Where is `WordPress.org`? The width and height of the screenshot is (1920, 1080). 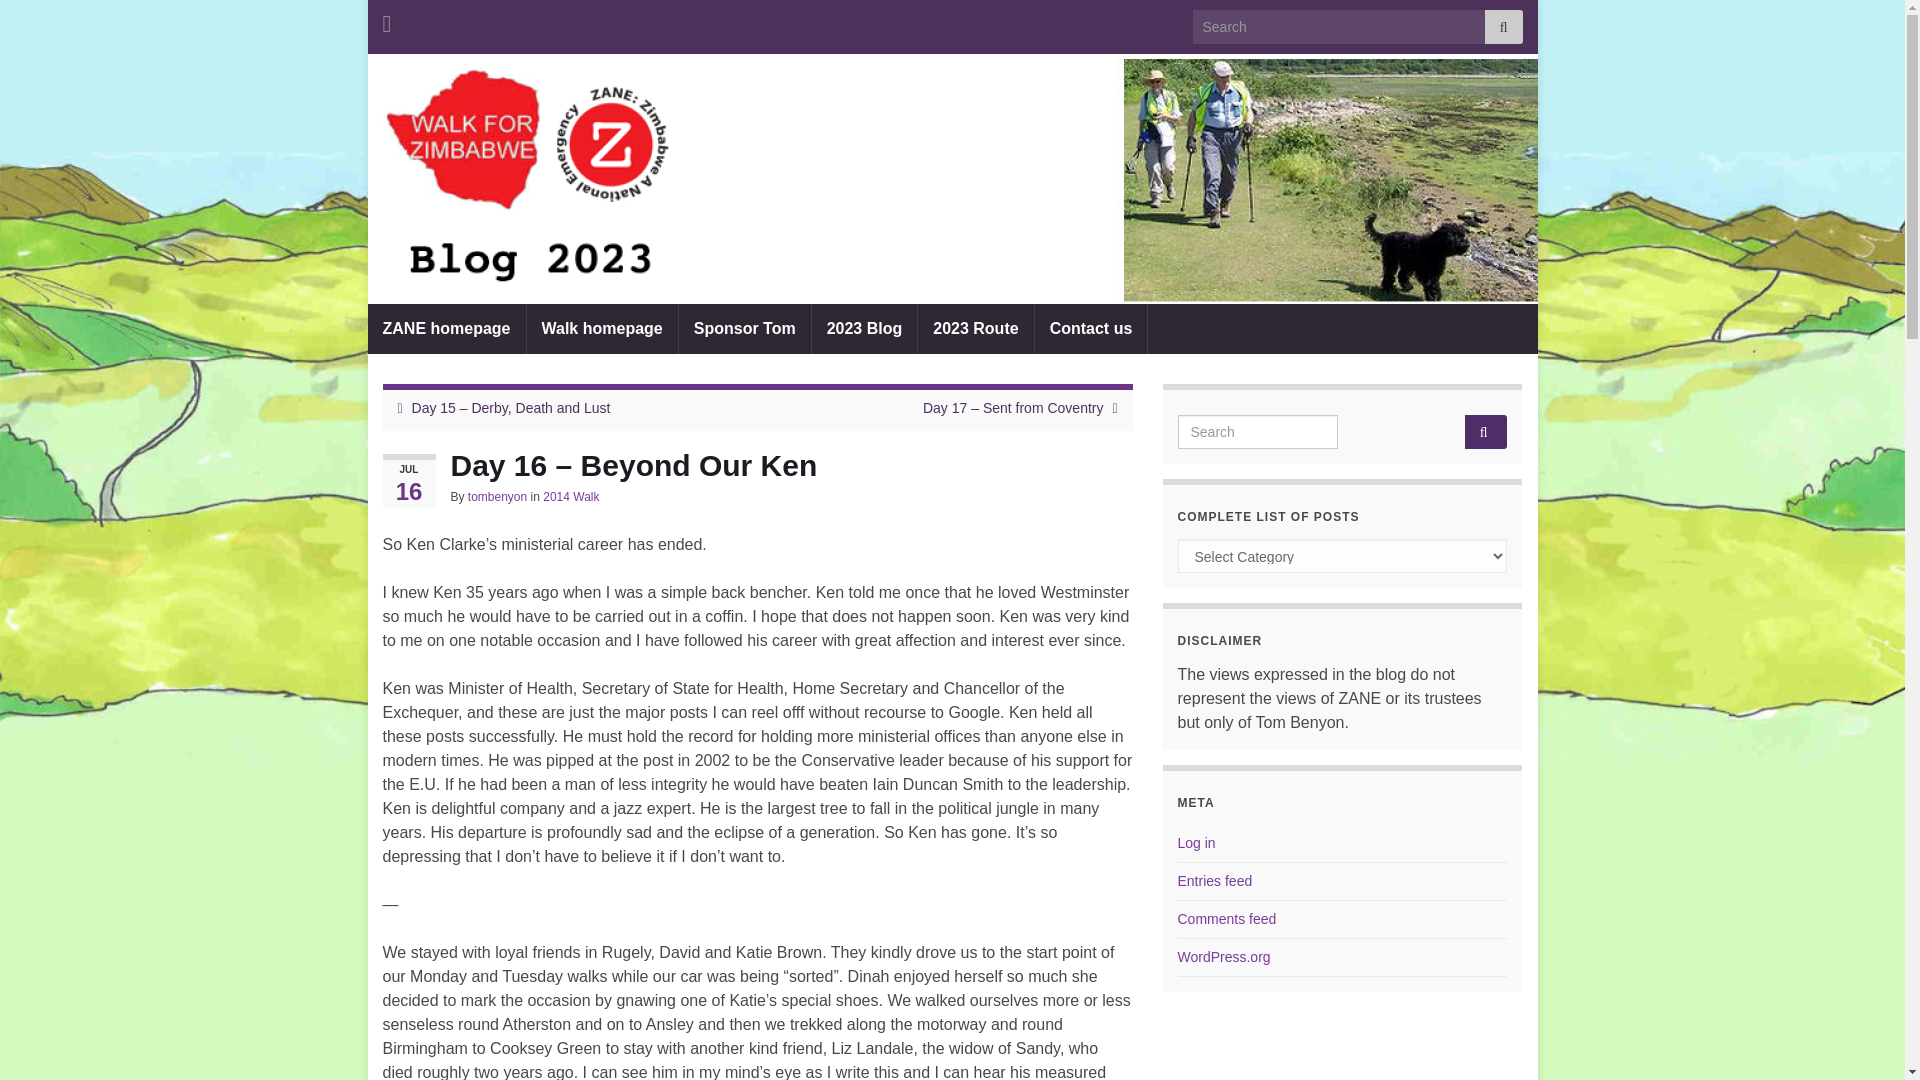
WordPress.org is located at coordinates (1224, 957).